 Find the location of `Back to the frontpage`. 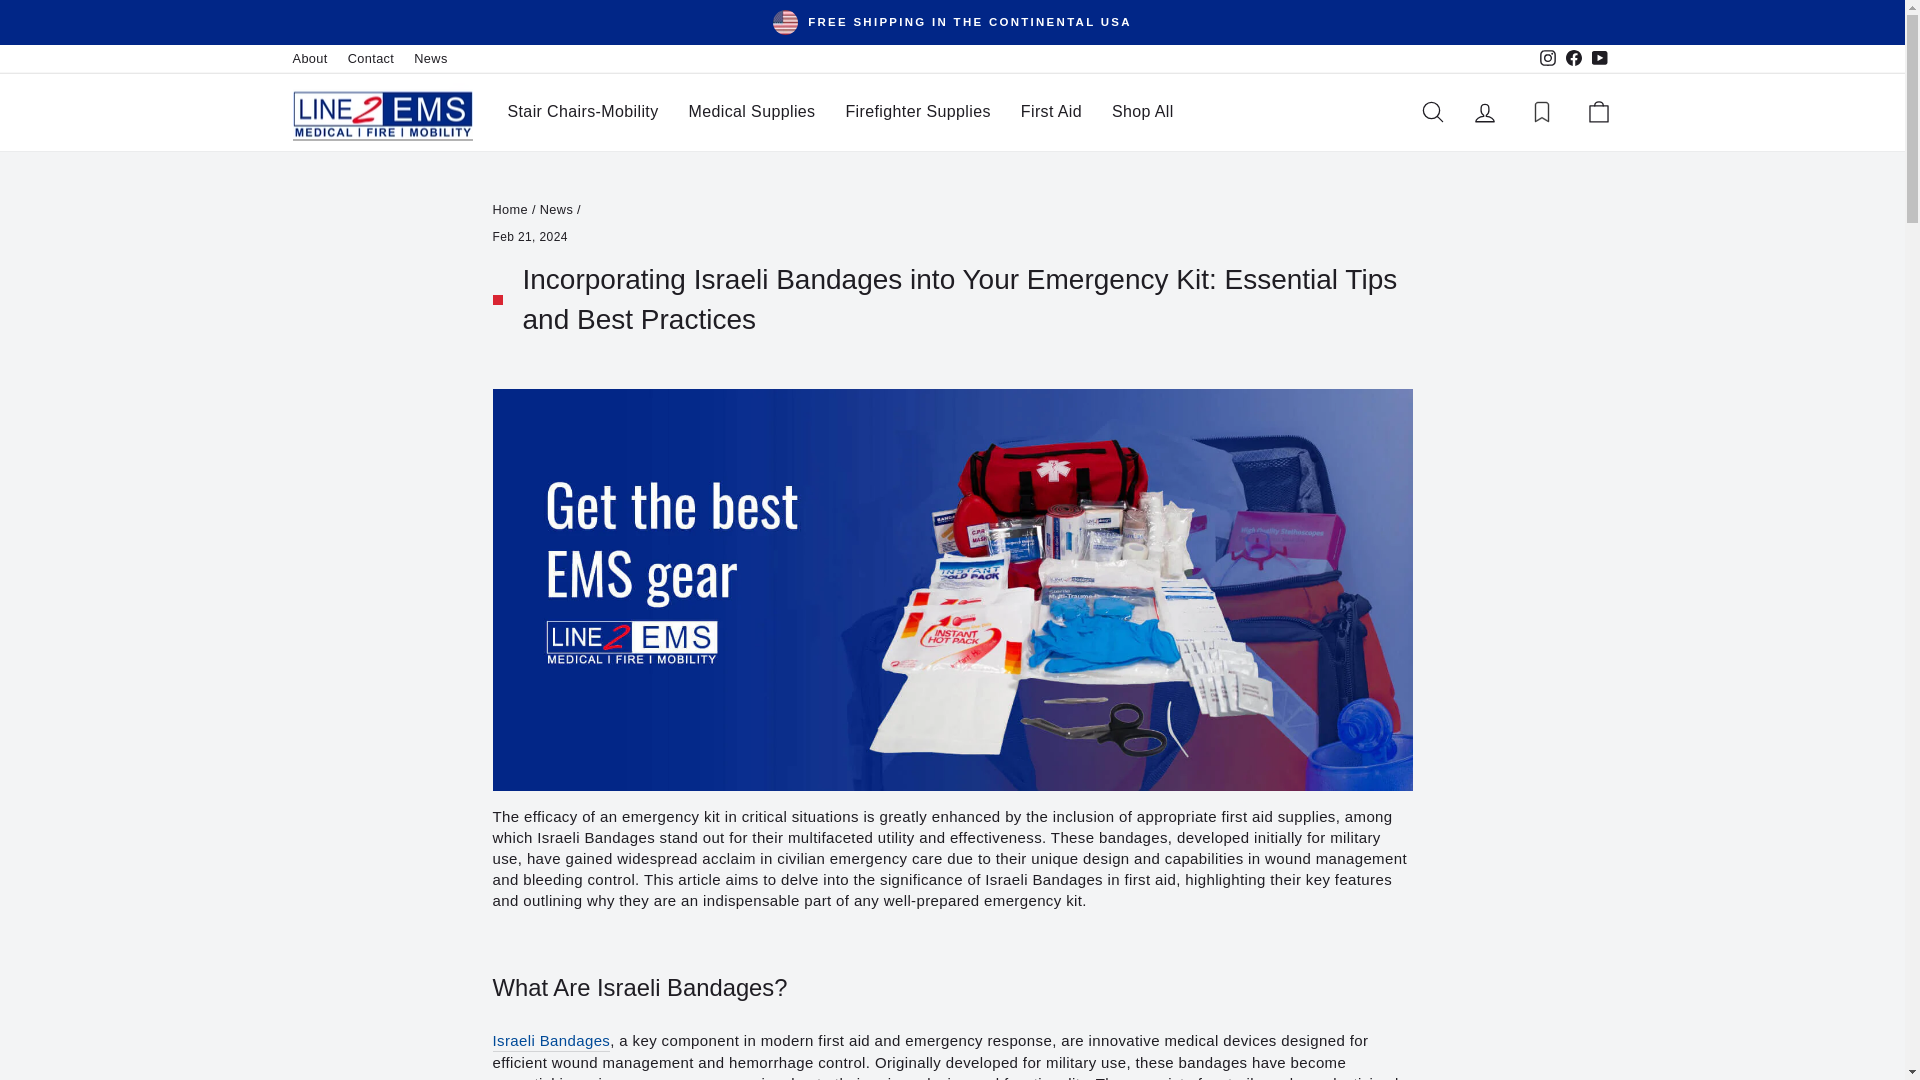

Back to the frontpage is located at coordinates (510, 209).